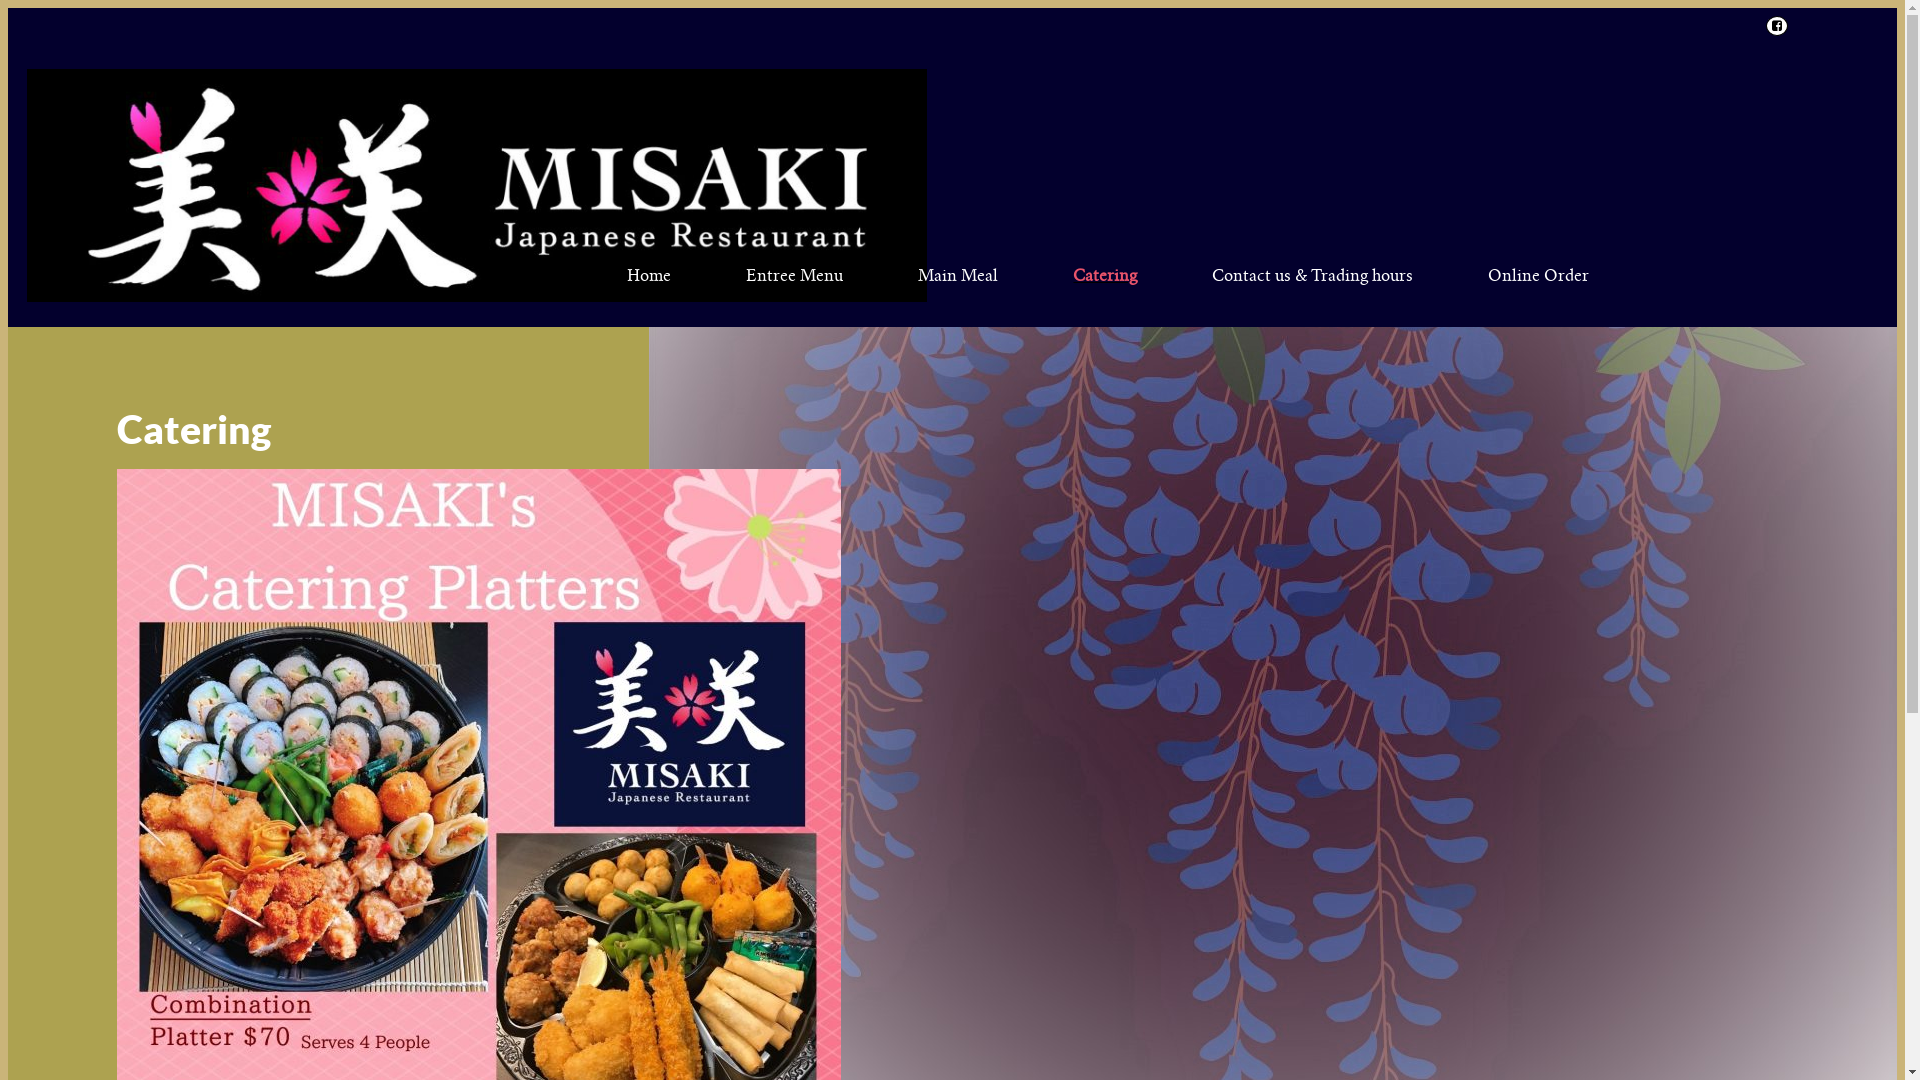  What do you see at coordinates (632, 159) in the screenshot?
I see `Home` at bounding box center [632, 159].